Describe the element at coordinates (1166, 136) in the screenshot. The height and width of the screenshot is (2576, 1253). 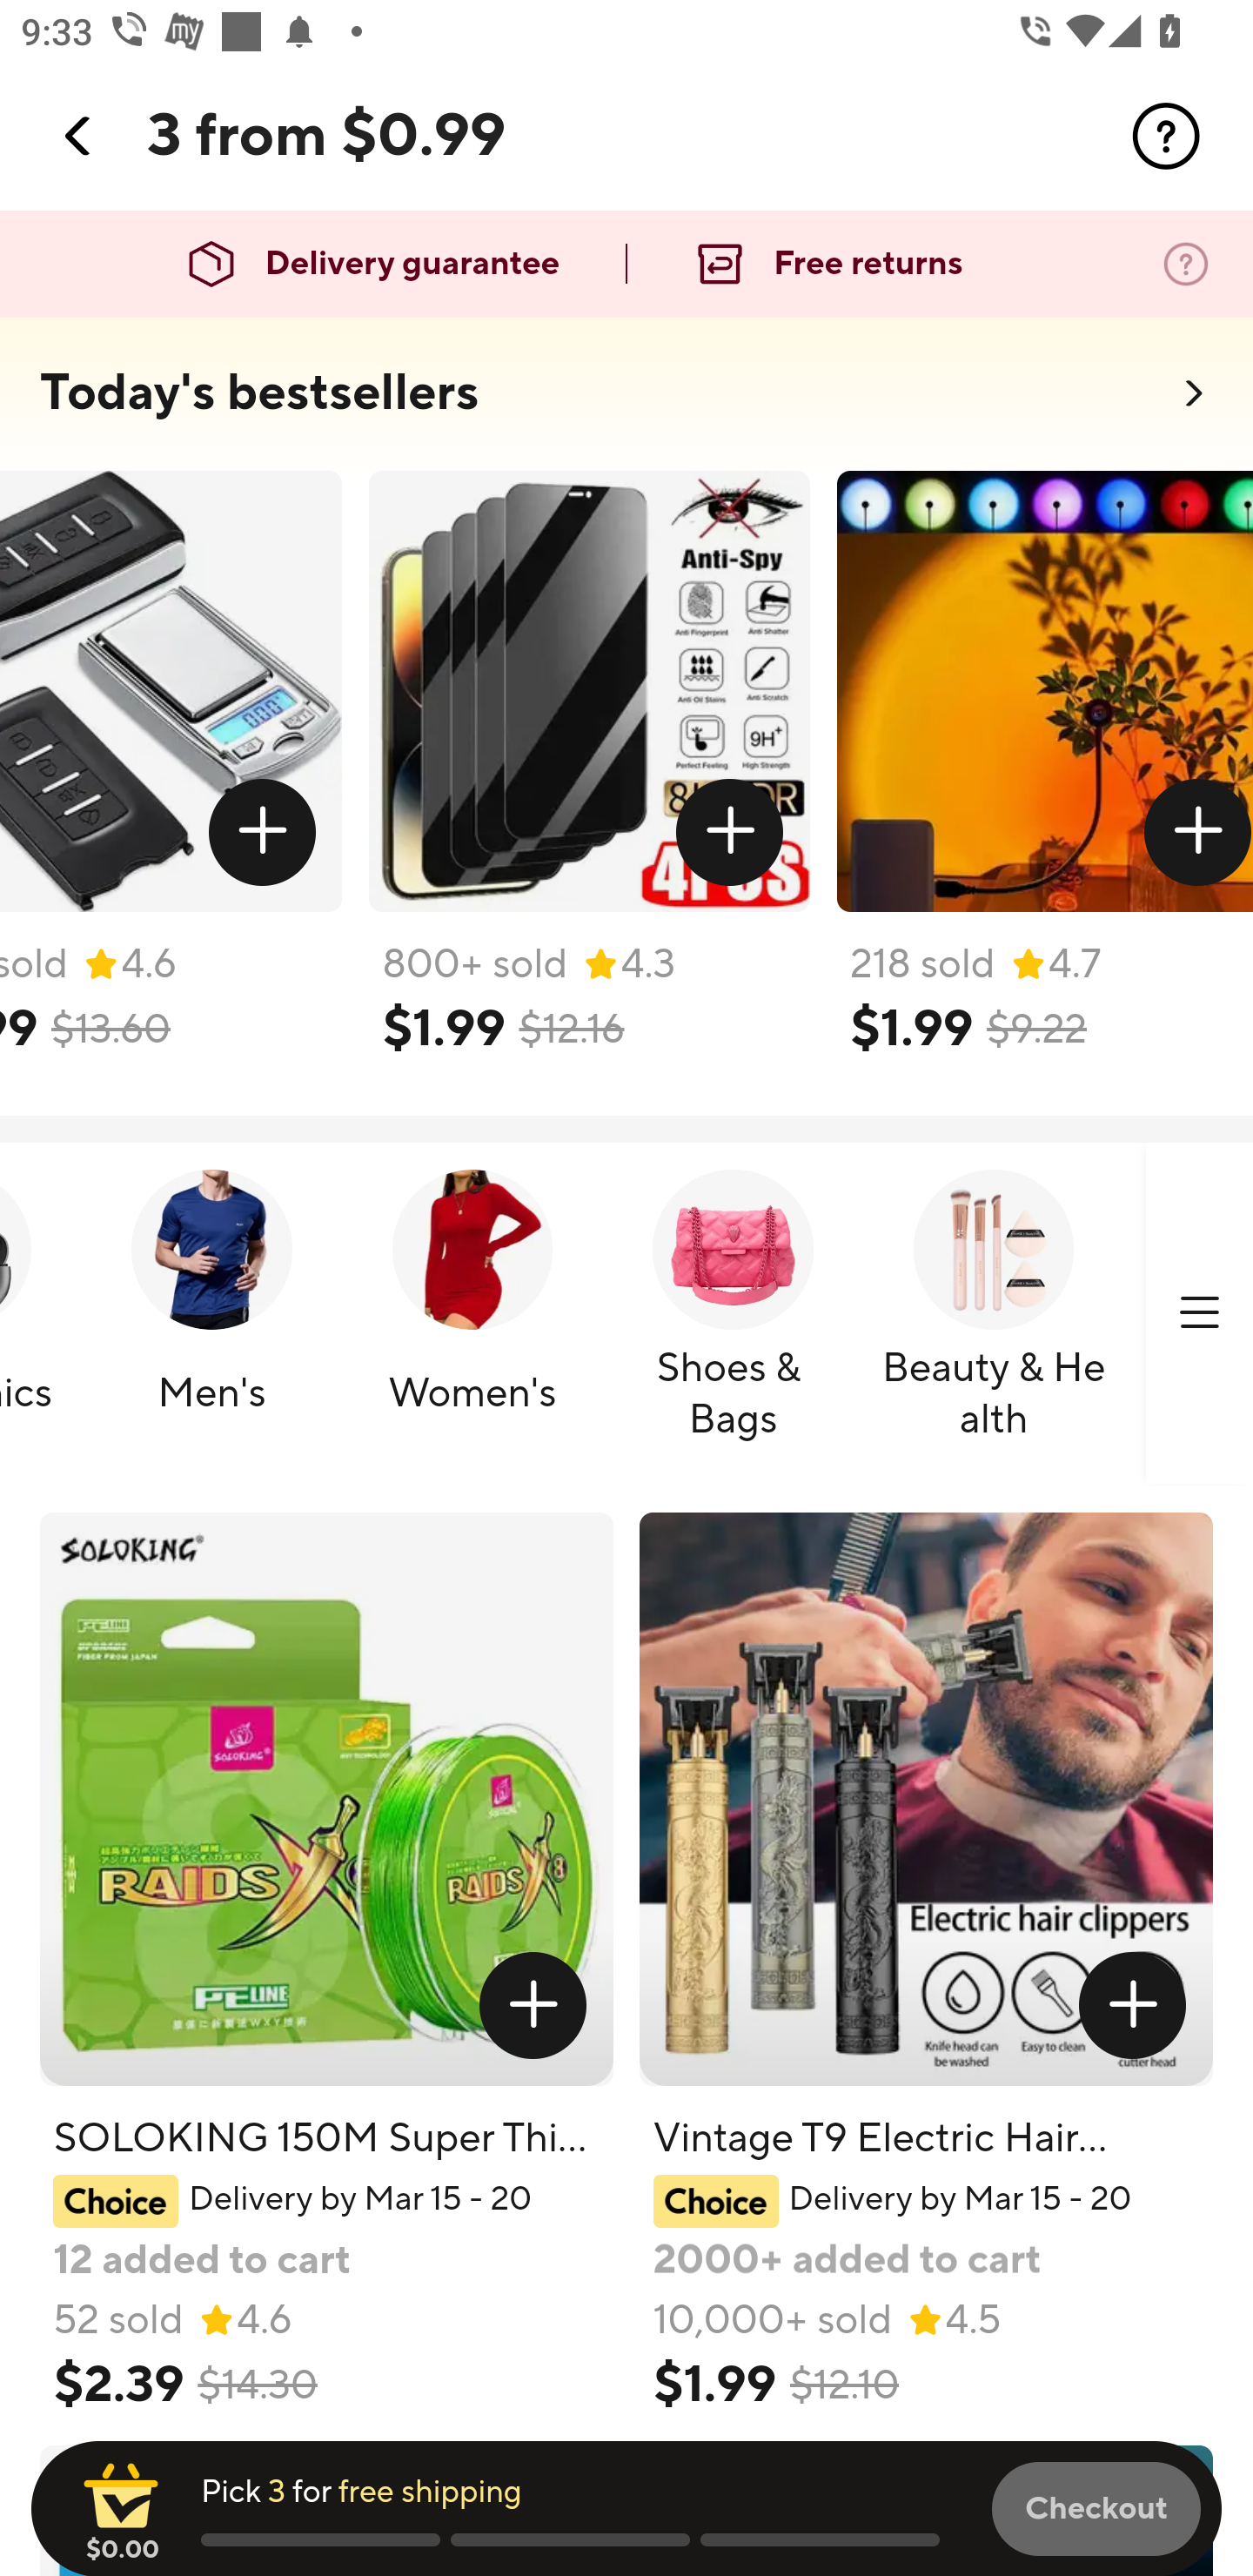
I see `` at that location.